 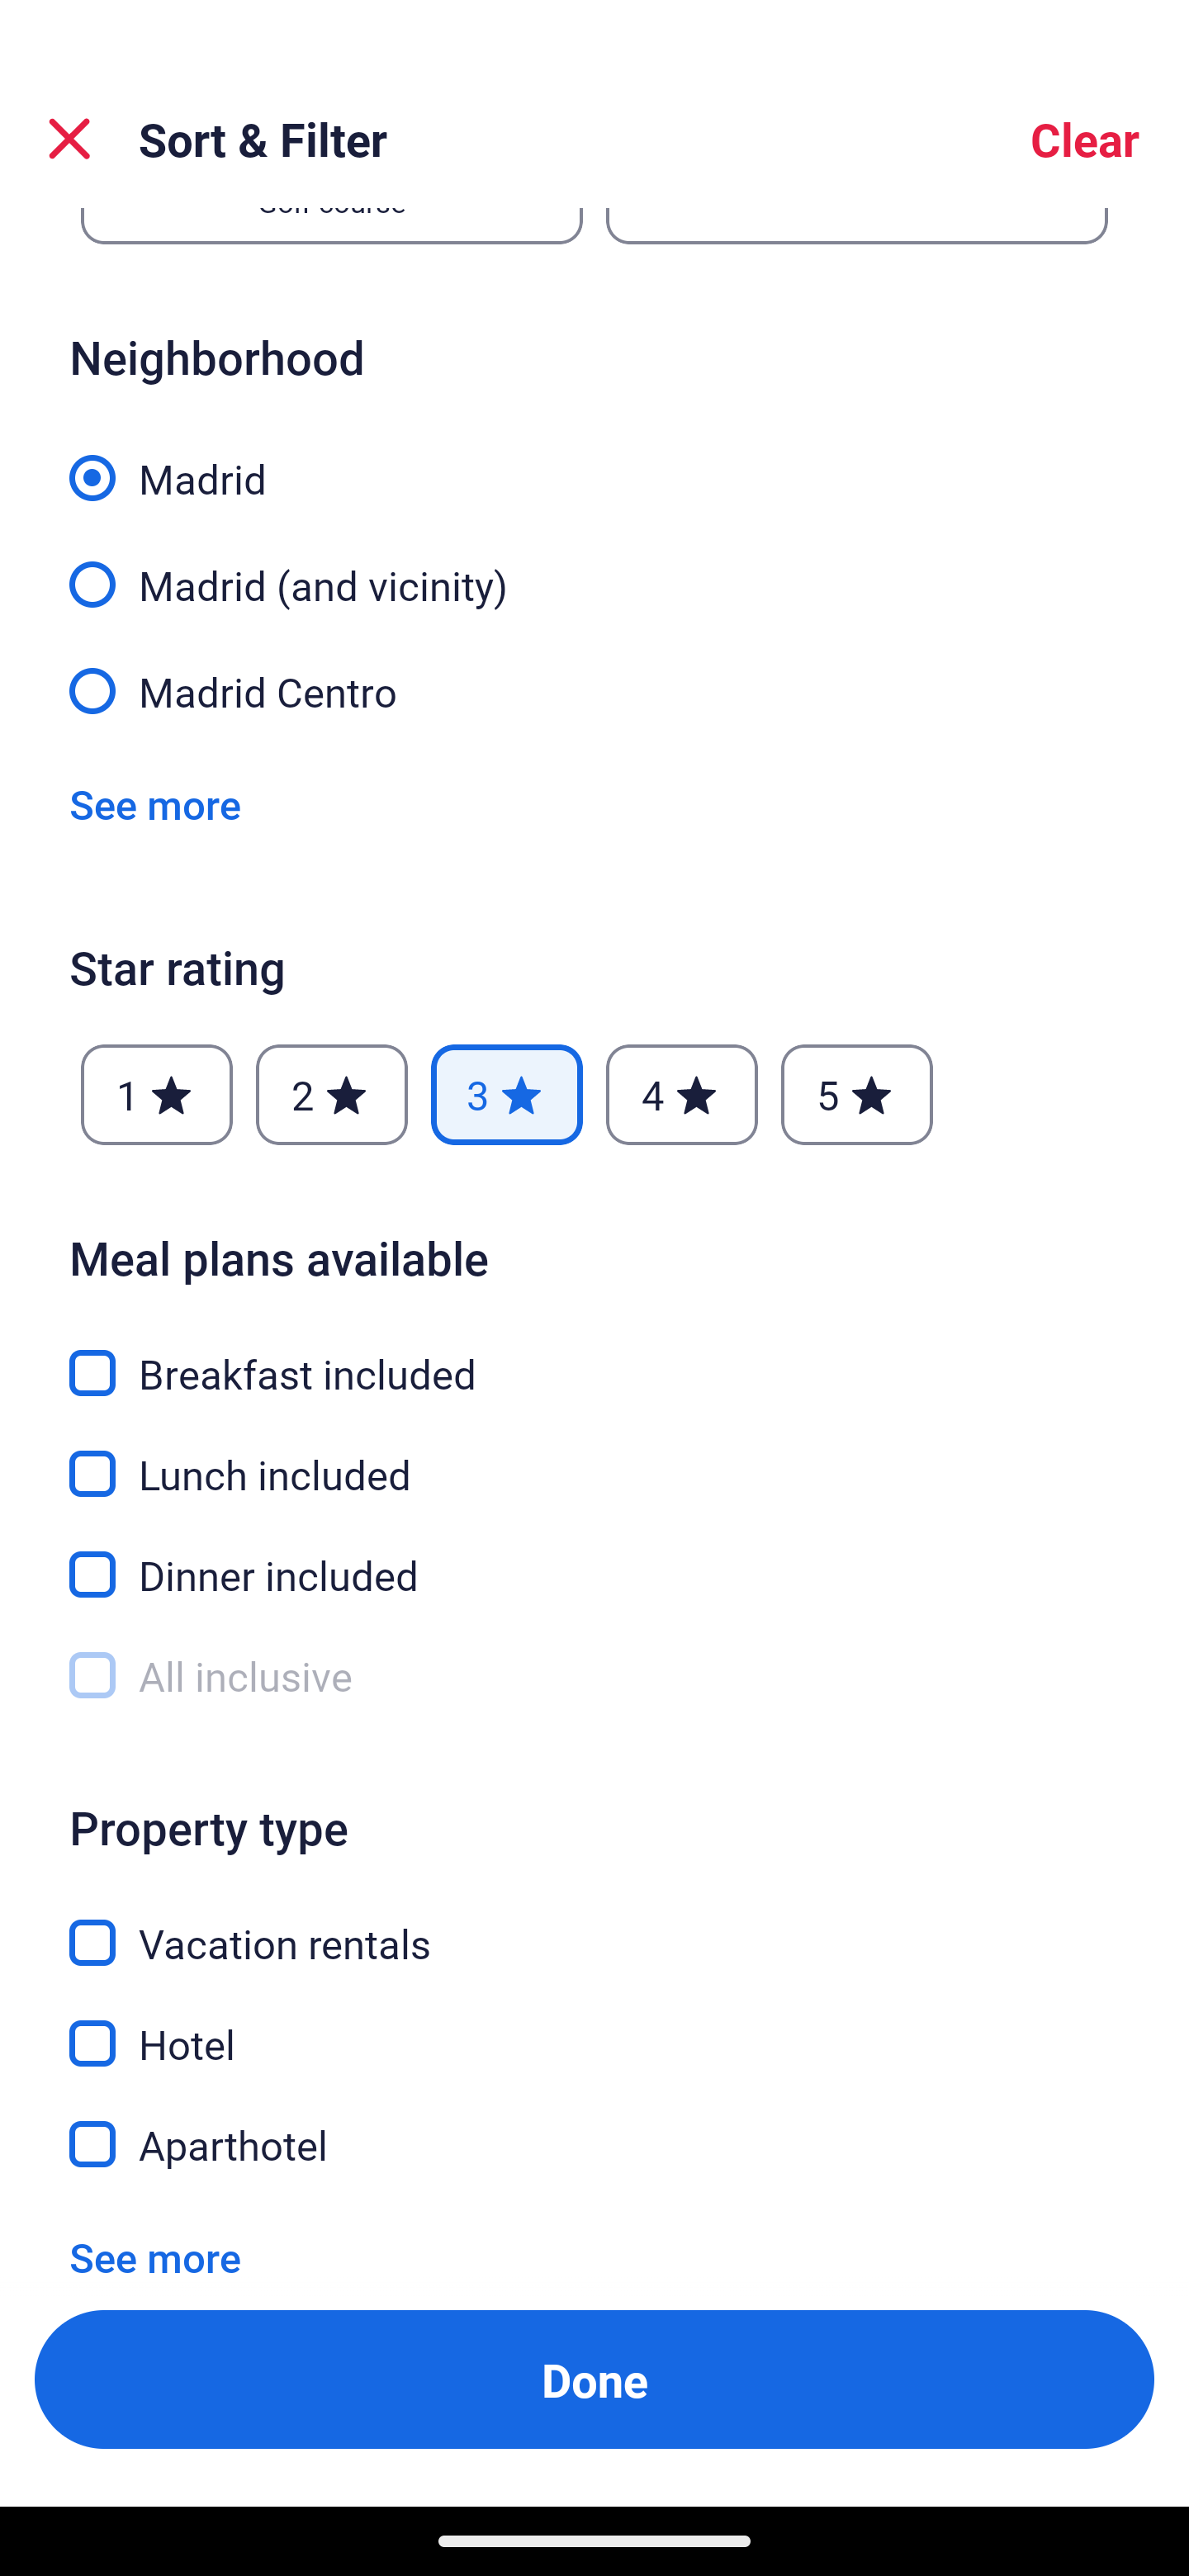 What do you see at coordinates (331, 1095) in the screenshot?
I see `2` at bounding box center [331, 1095].